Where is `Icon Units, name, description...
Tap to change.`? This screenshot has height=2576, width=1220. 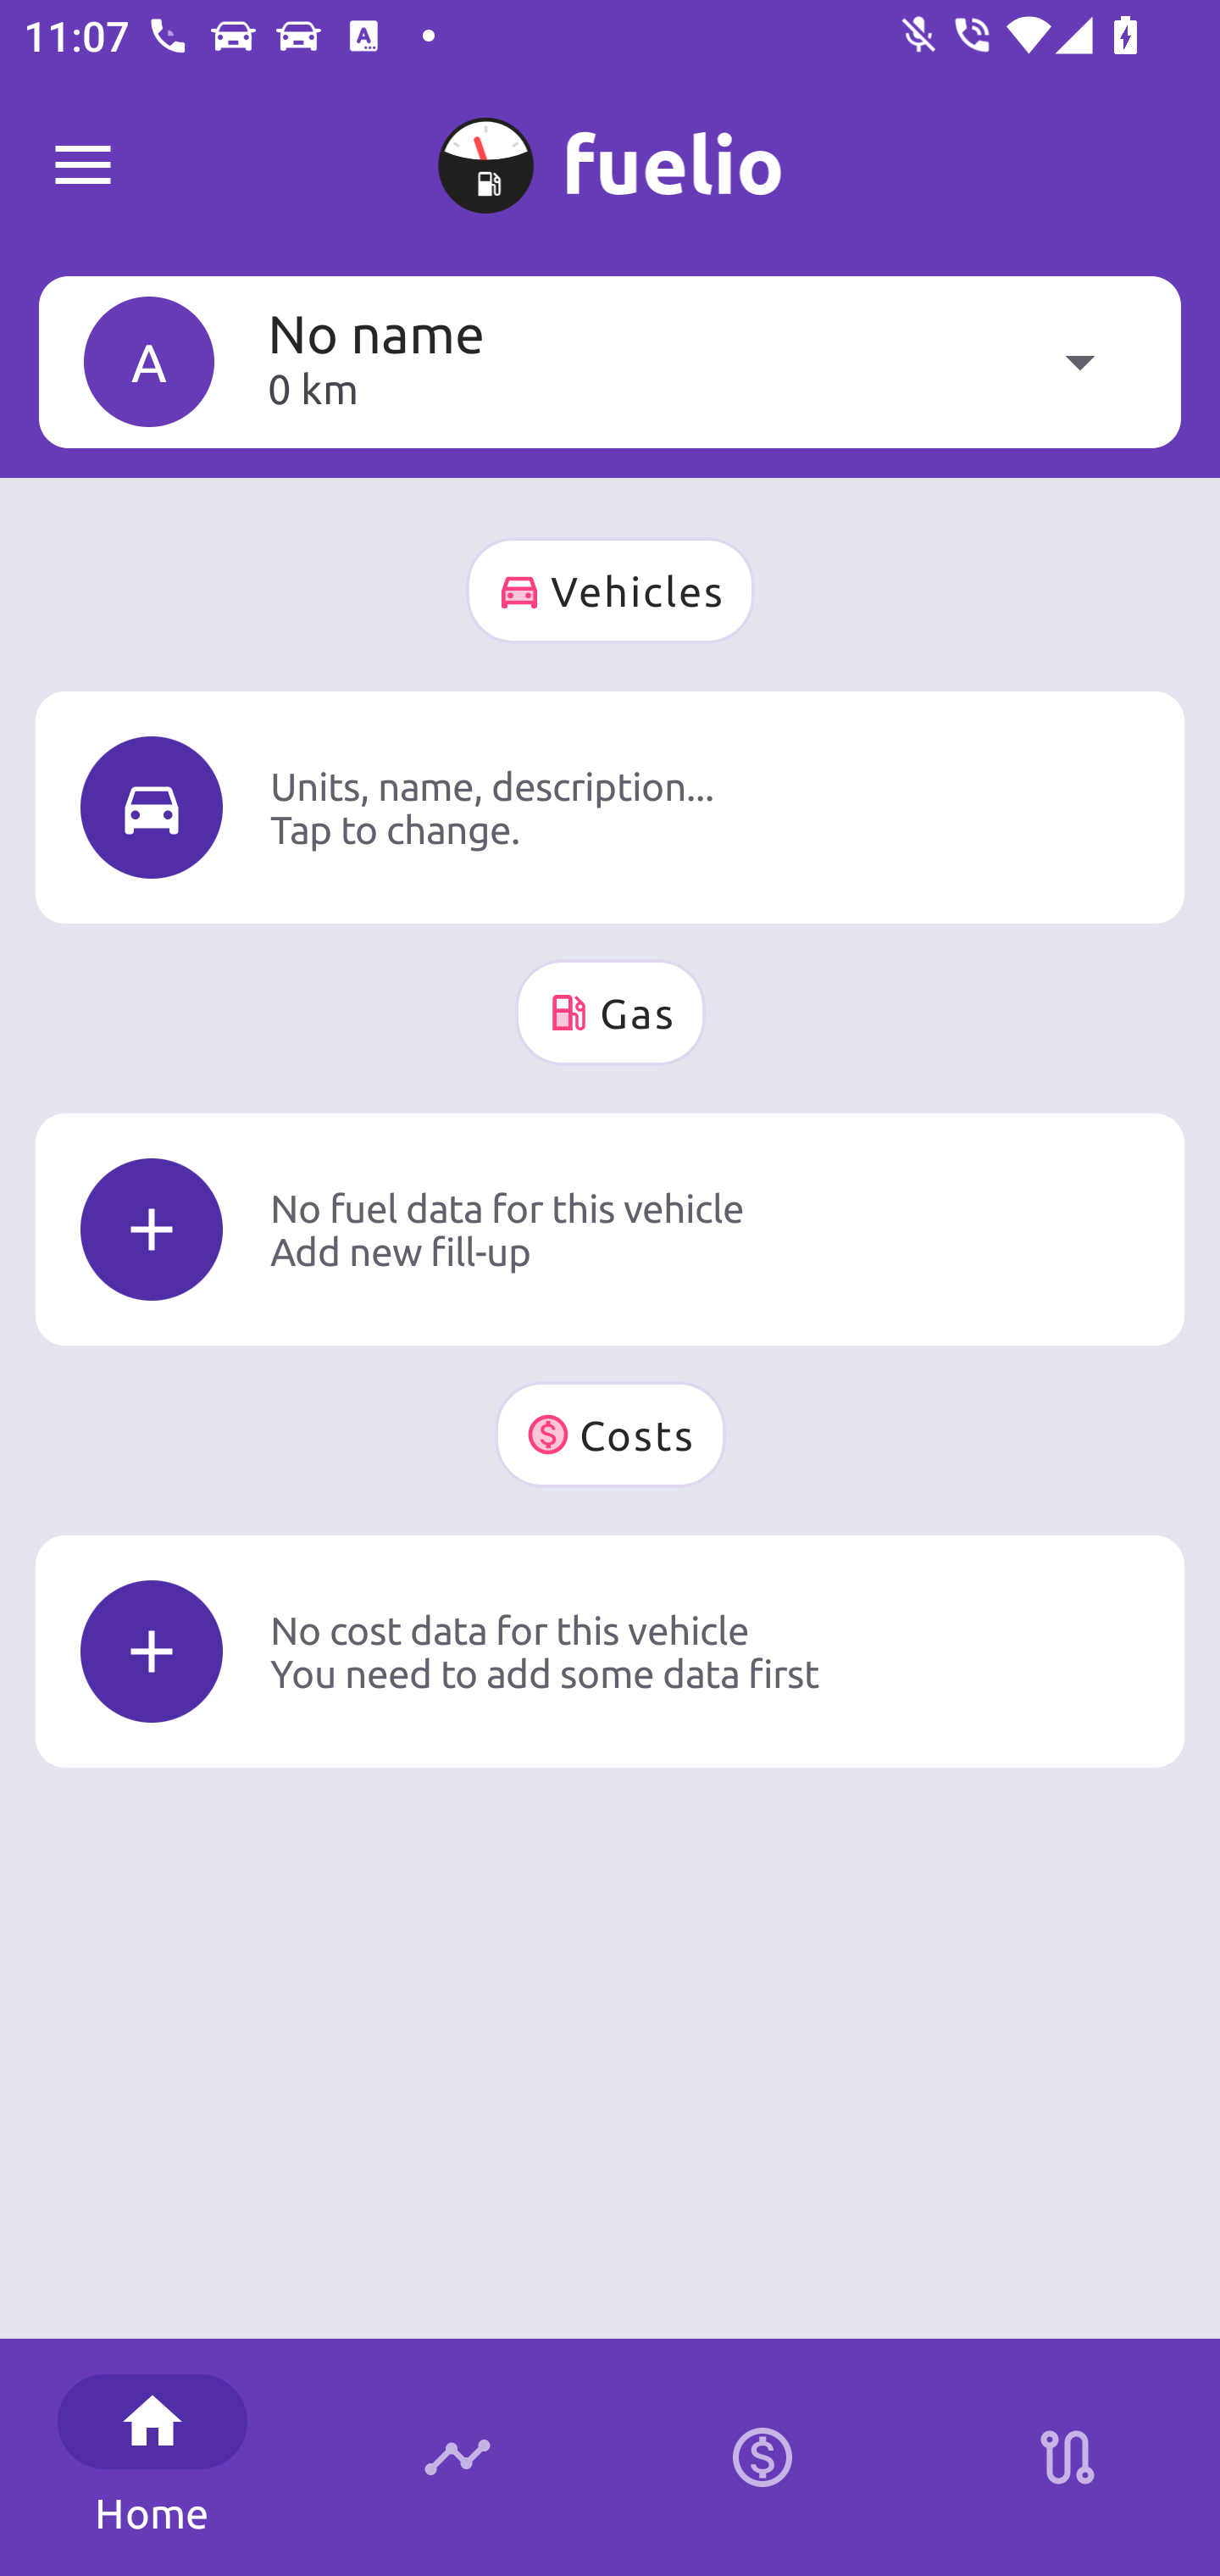
Icon Units, name, description...
Tap to change. is located at coordinates (610, 807).